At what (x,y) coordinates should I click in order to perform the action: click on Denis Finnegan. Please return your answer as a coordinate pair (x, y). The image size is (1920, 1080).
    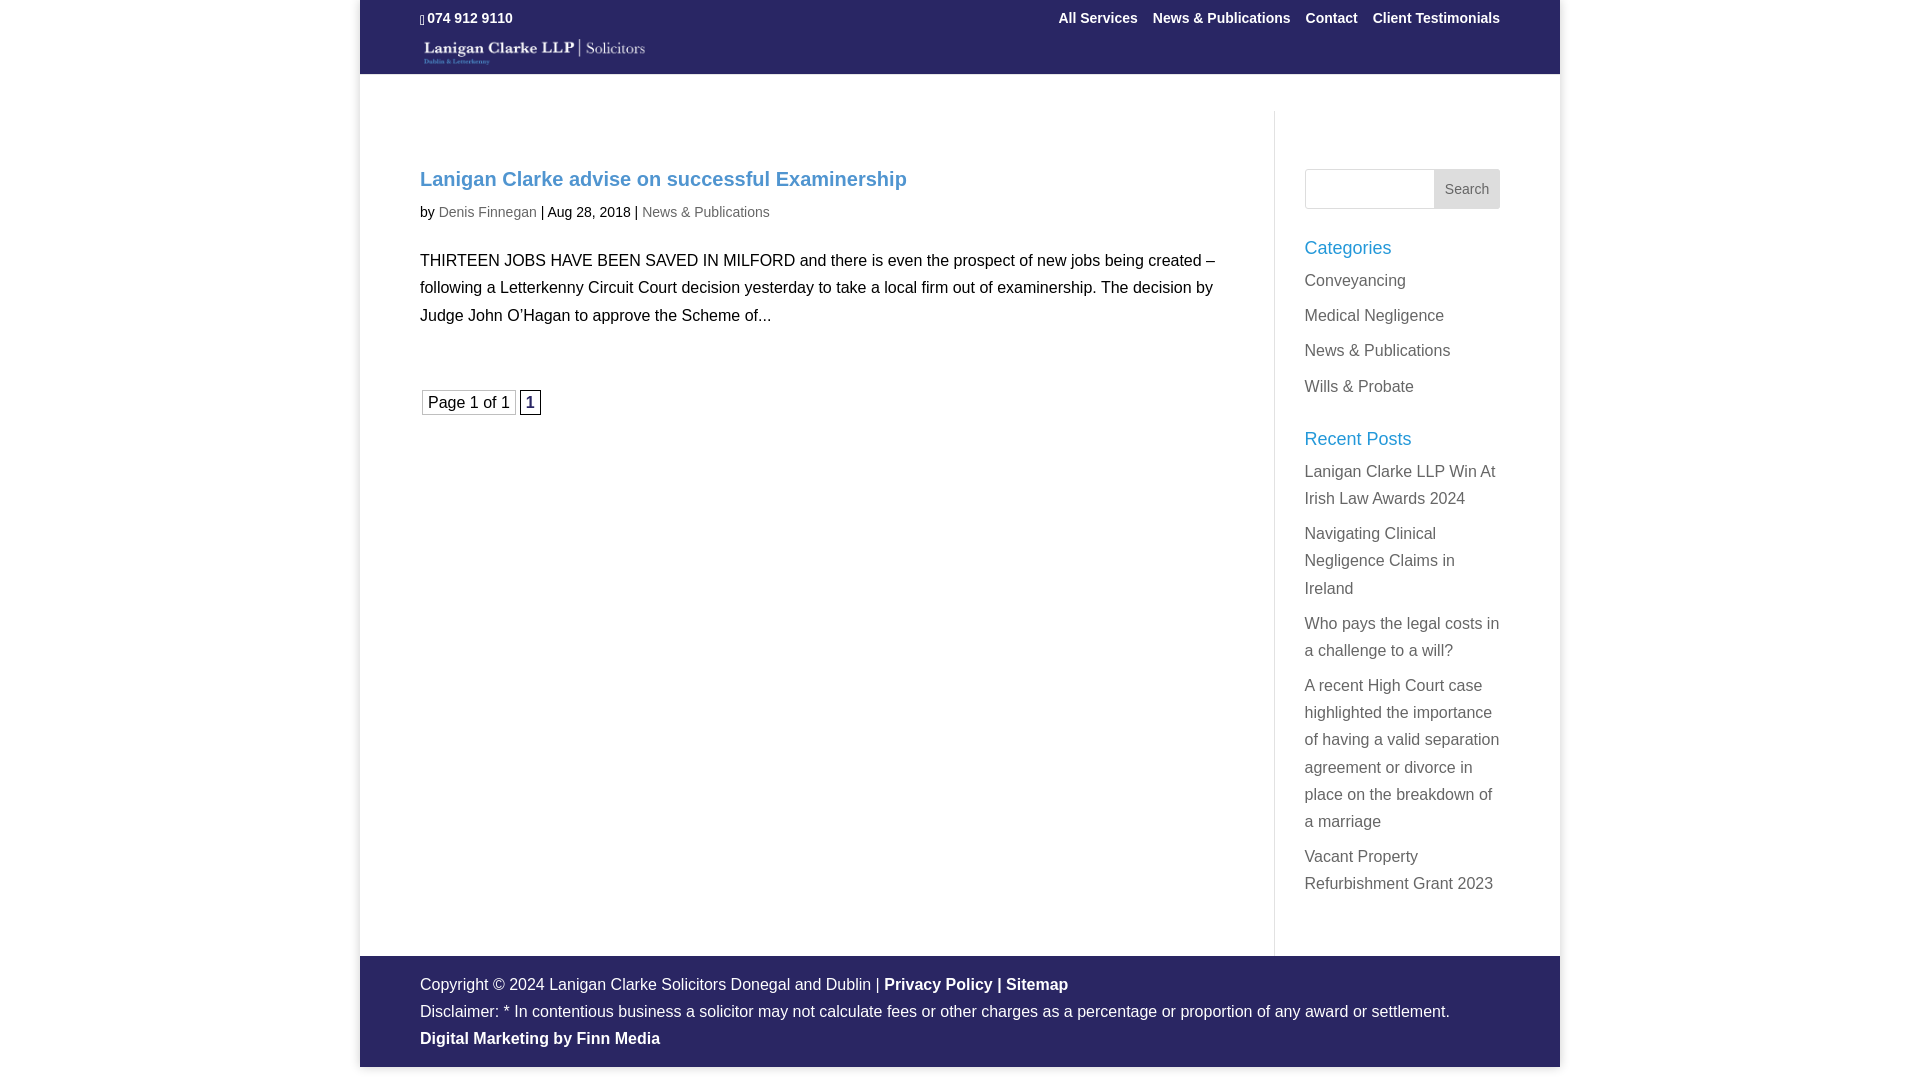
    Looking at the image, I should click on (488, 212).